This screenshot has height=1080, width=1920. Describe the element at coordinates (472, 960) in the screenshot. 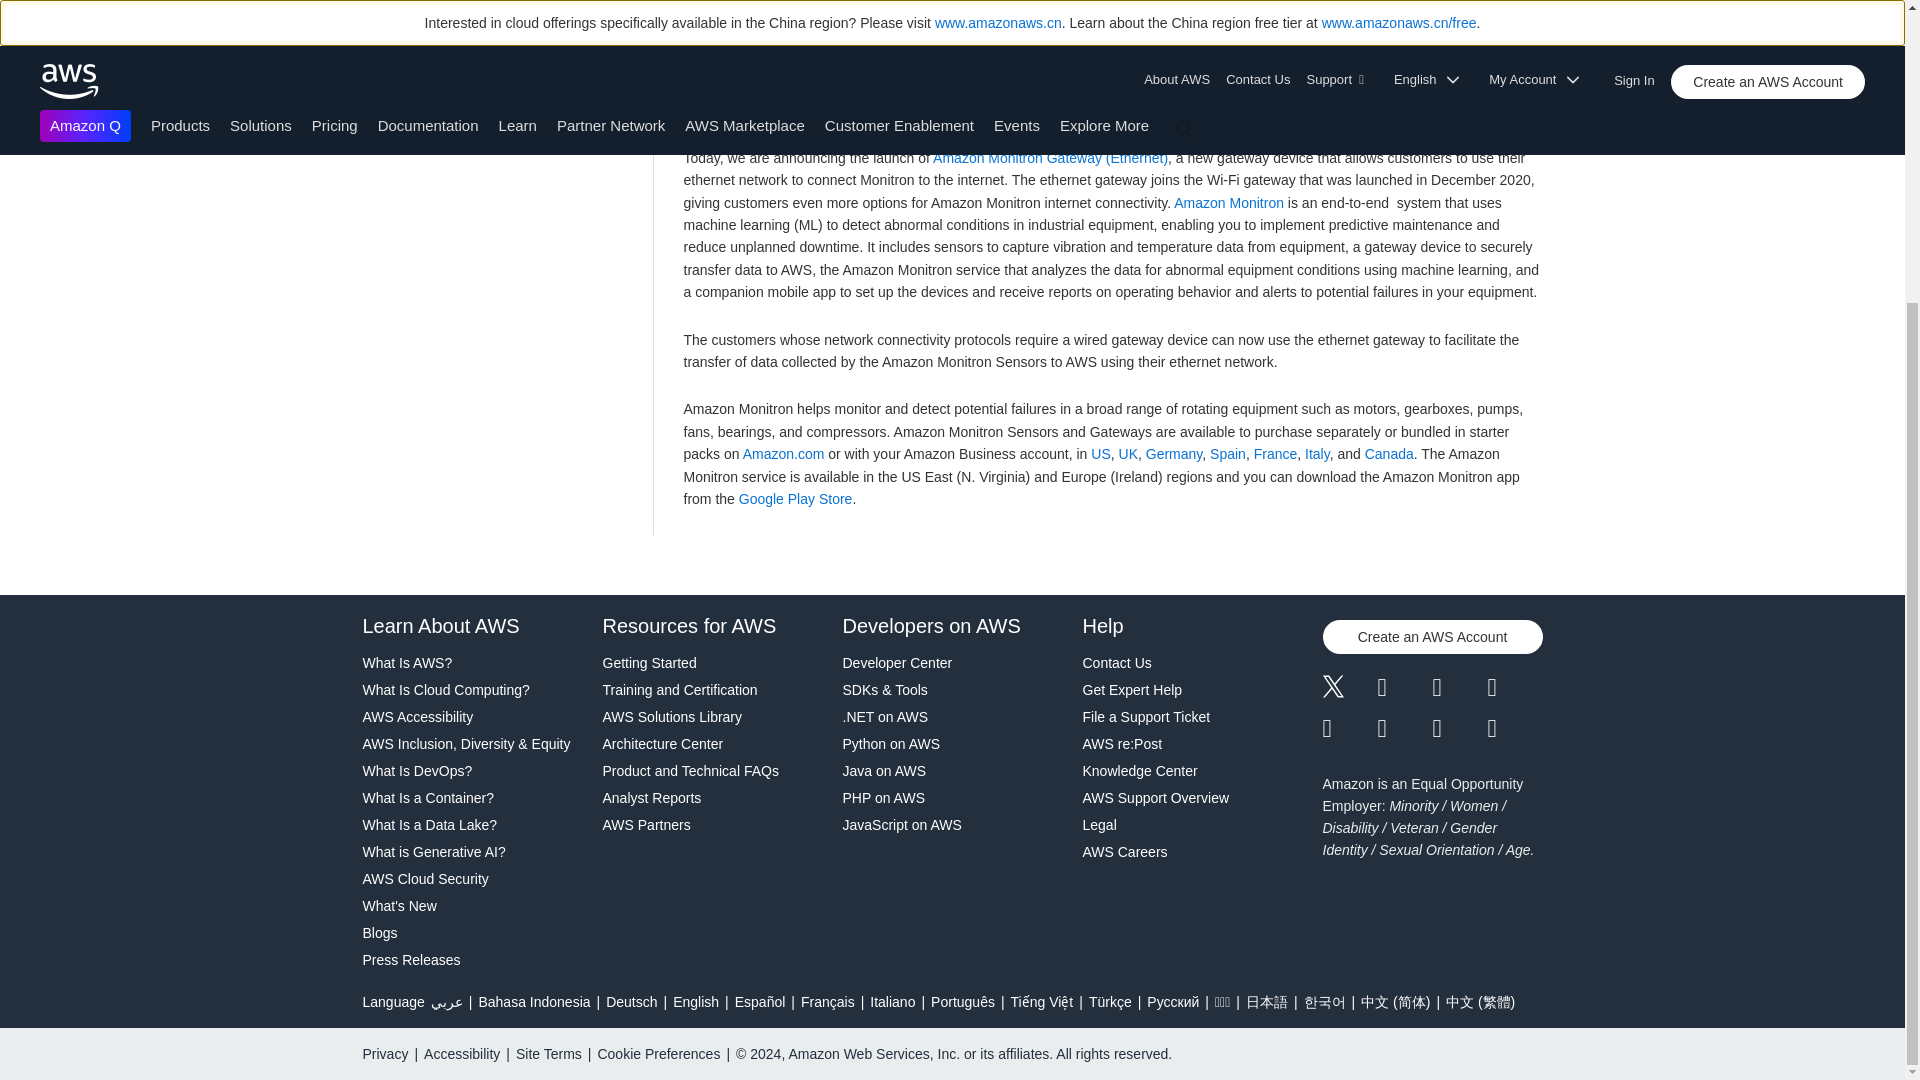

I see `Press Releases` at that location.